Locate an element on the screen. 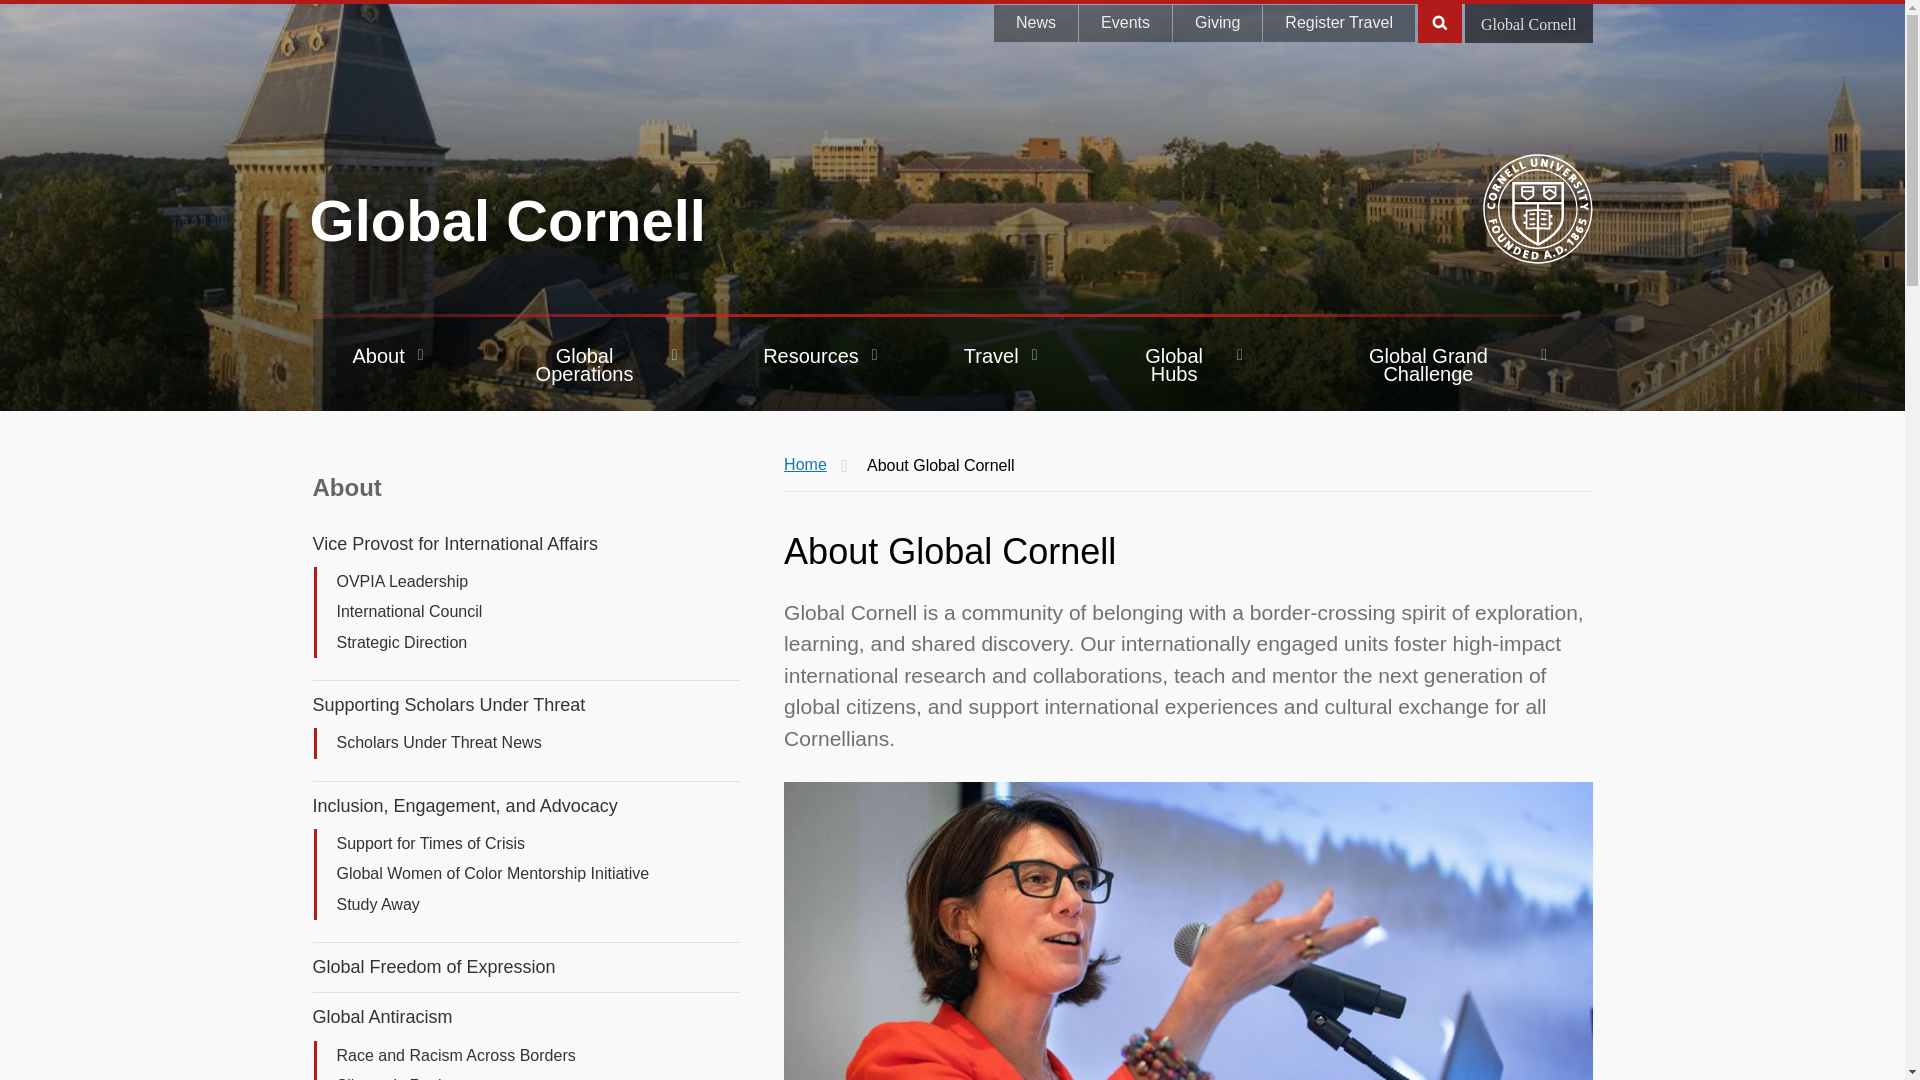 The height and width of the screenshot is (1080, 1920). Giving is located at coordinates (1217, 24).